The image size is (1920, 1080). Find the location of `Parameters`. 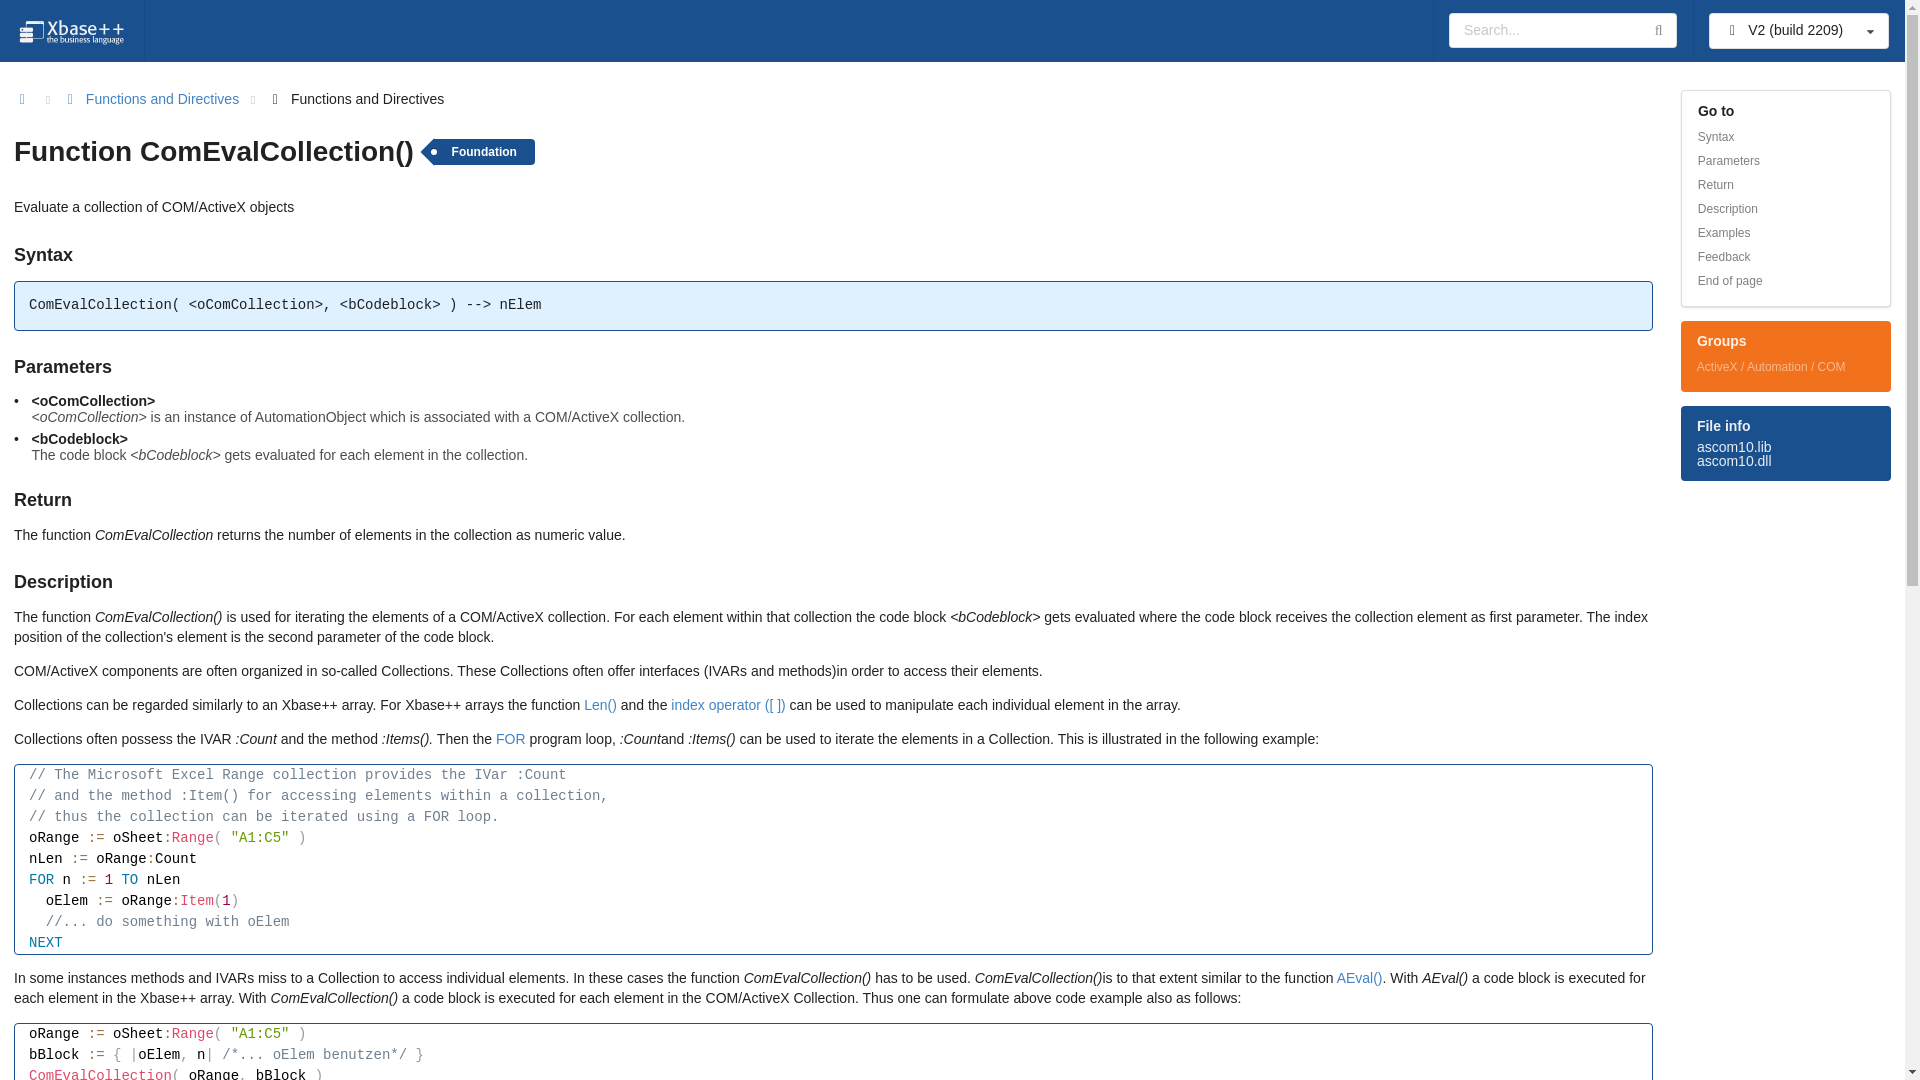

Parameters is located at coordinates (1785, 160).